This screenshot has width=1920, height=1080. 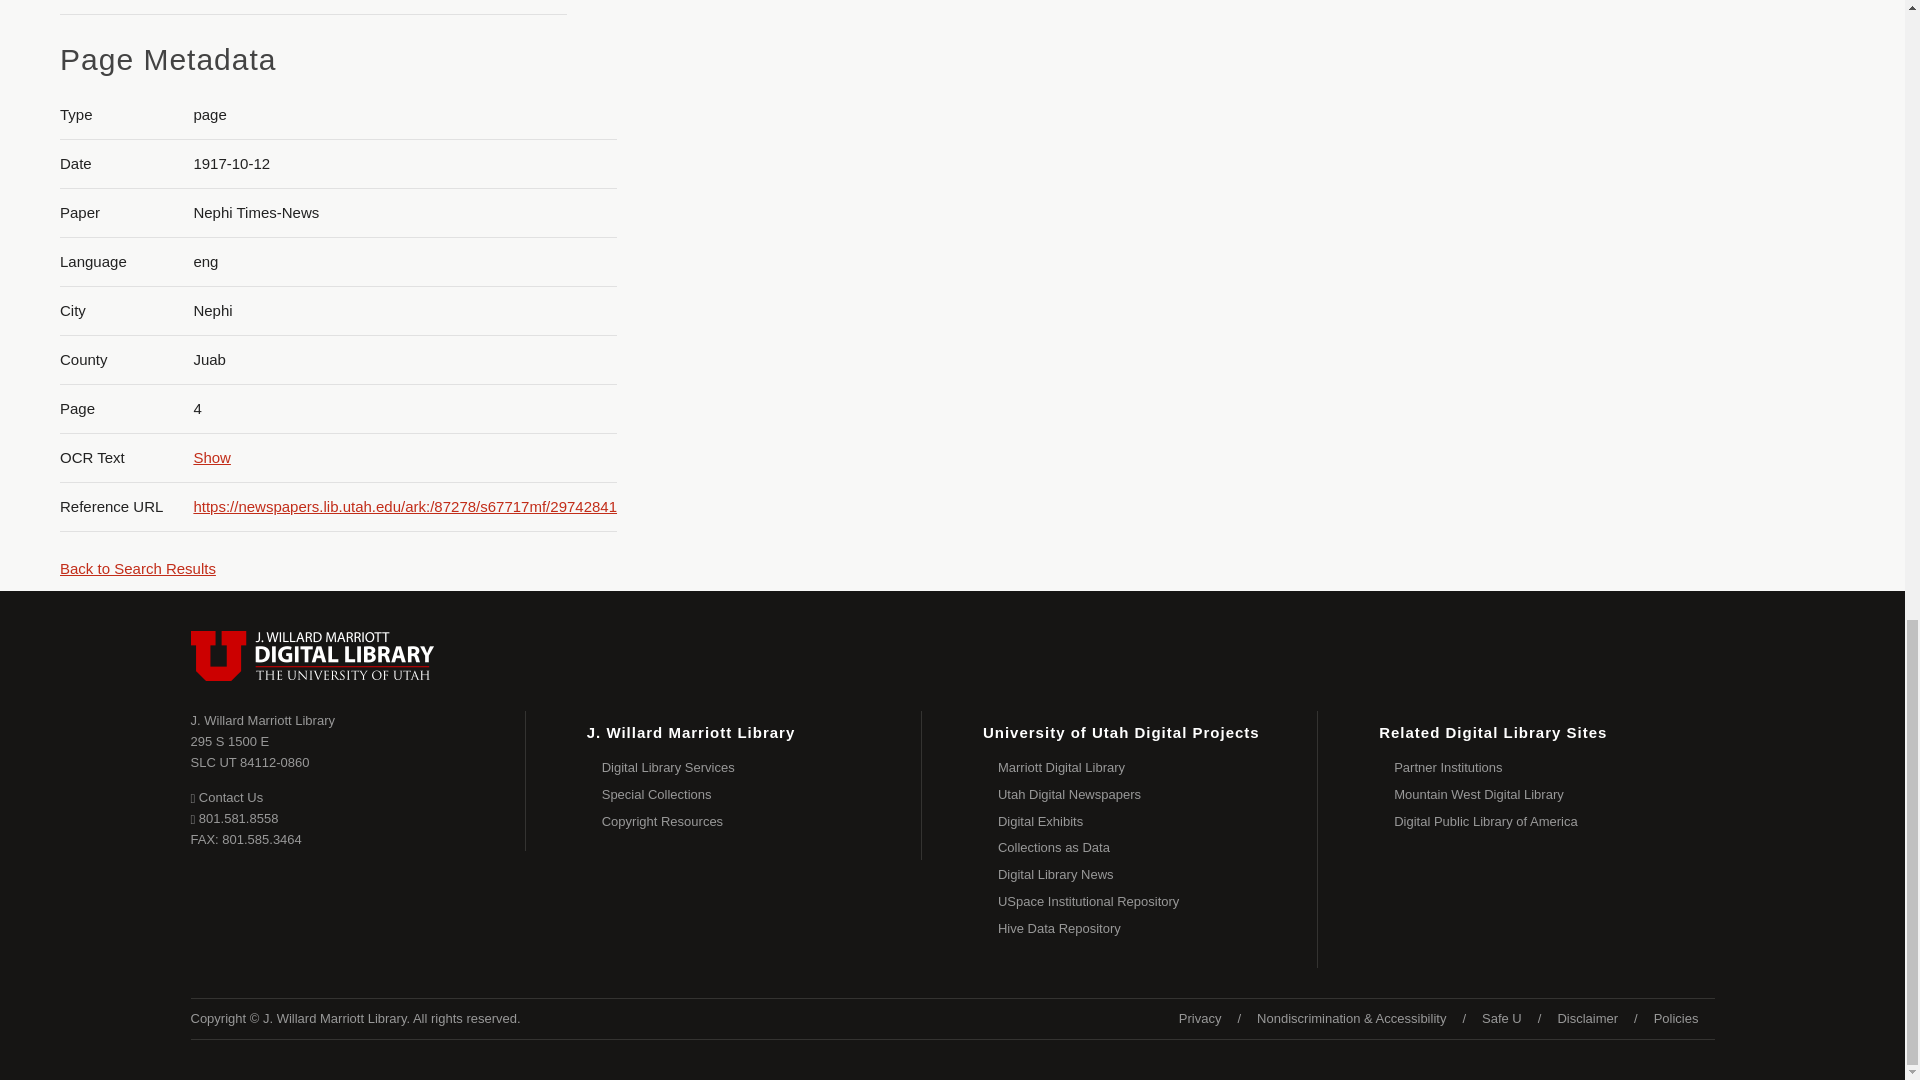 I want to click on Page 7, so click(x=137, y=568).